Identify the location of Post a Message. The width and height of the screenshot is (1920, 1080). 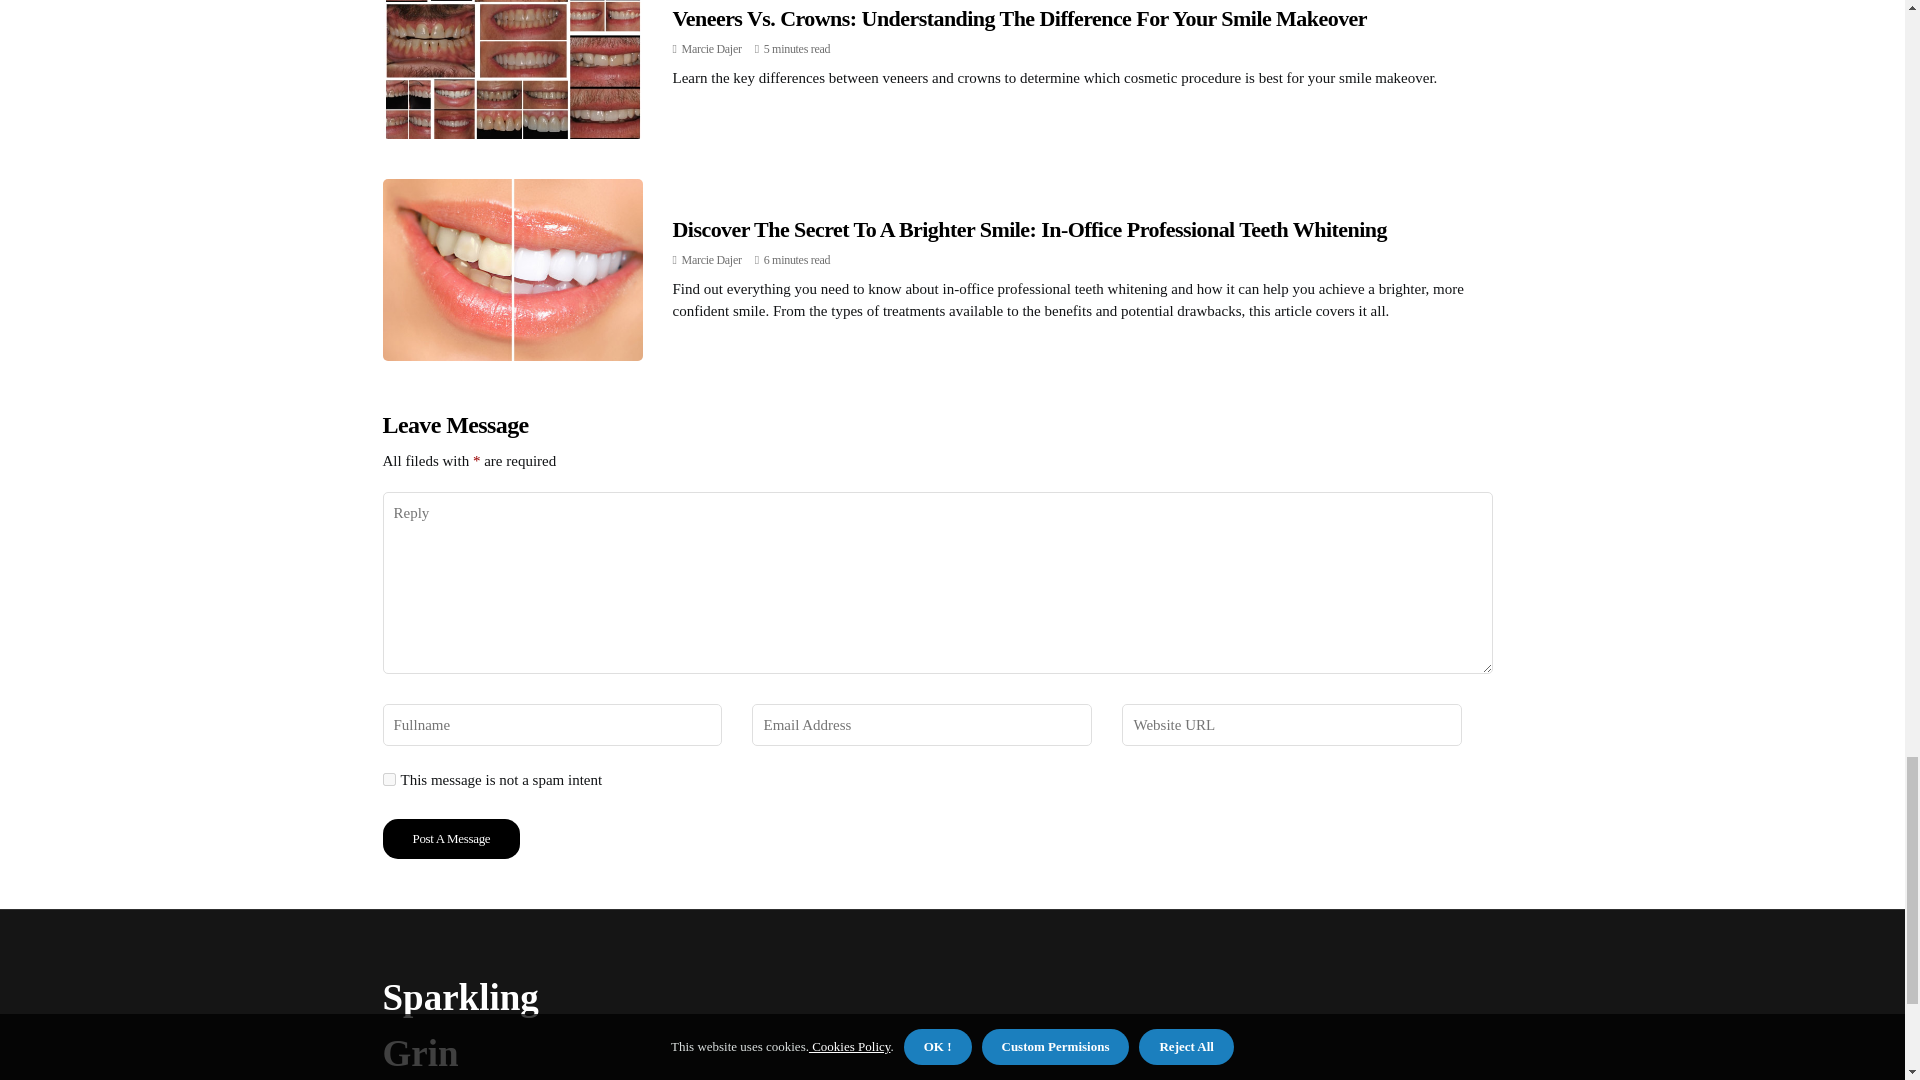
(451, 838).